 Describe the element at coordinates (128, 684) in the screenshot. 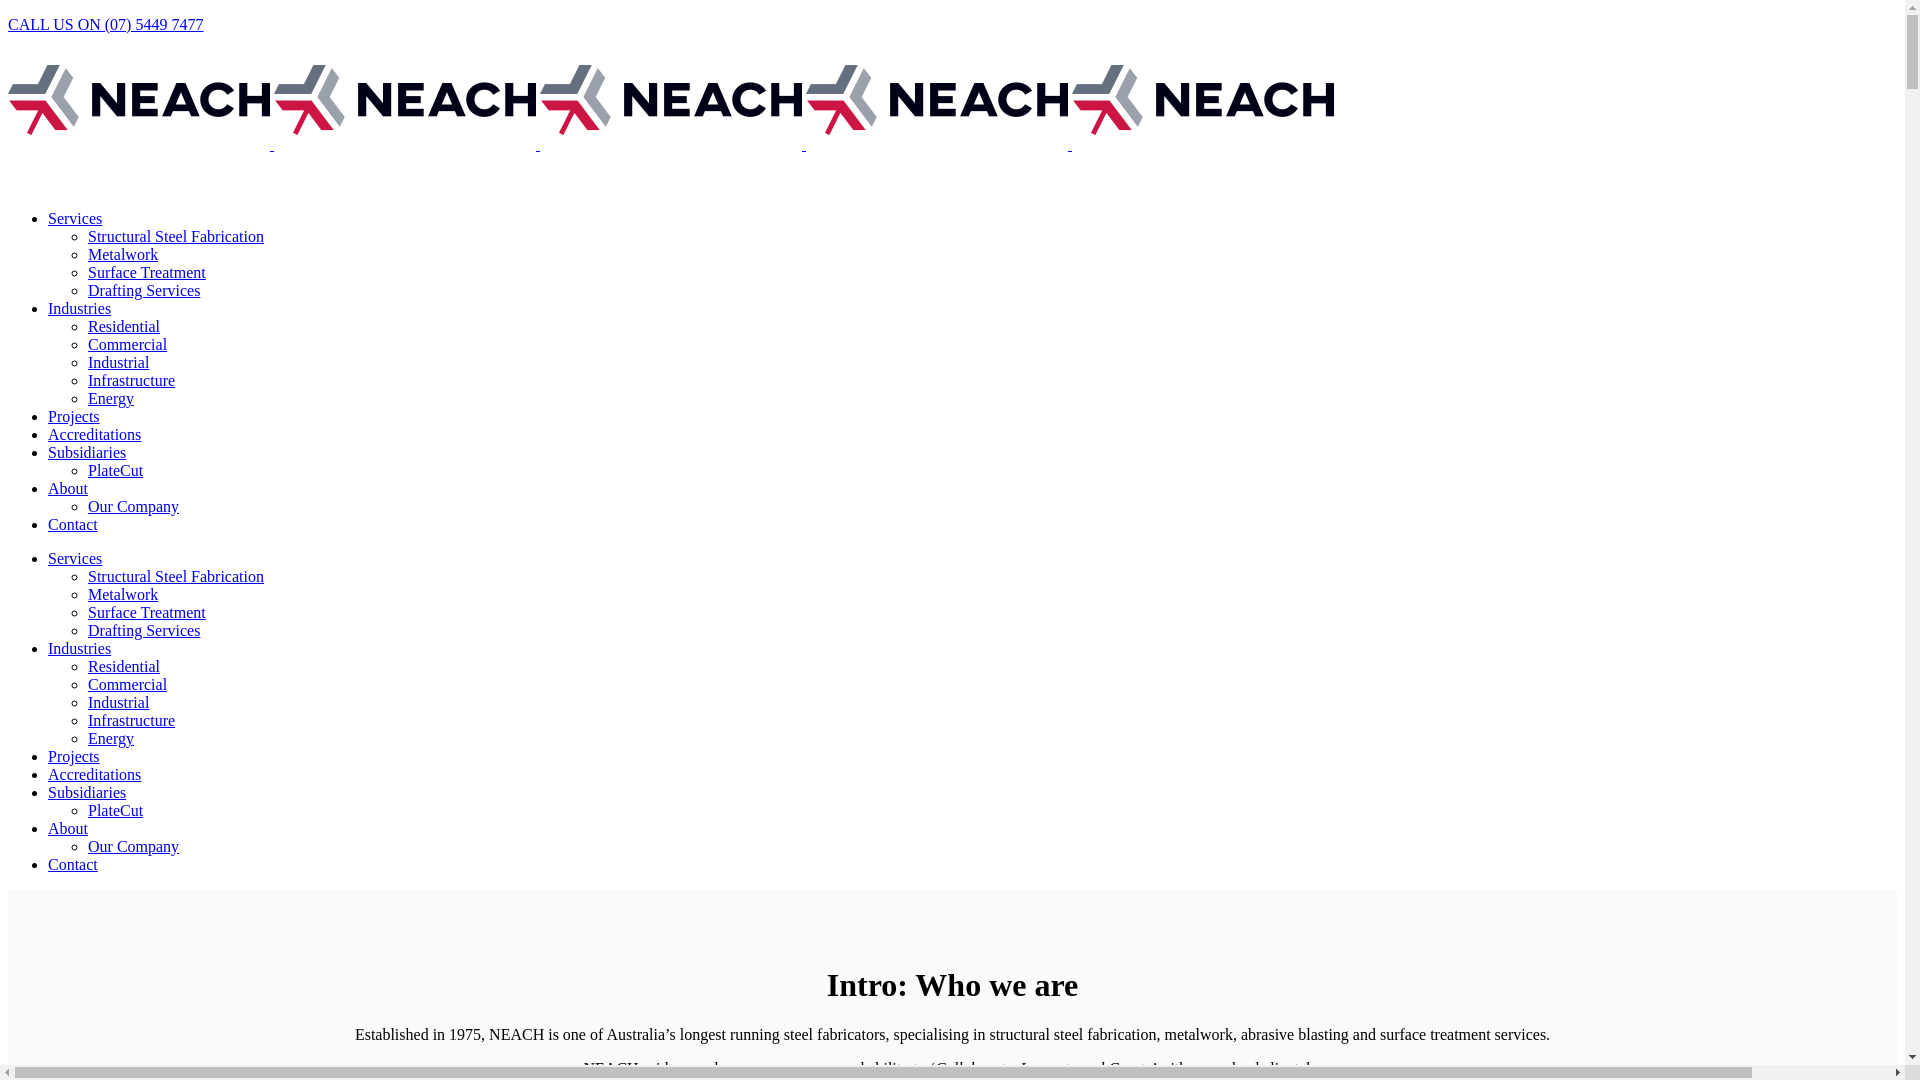

I see `Commercial` at that location.